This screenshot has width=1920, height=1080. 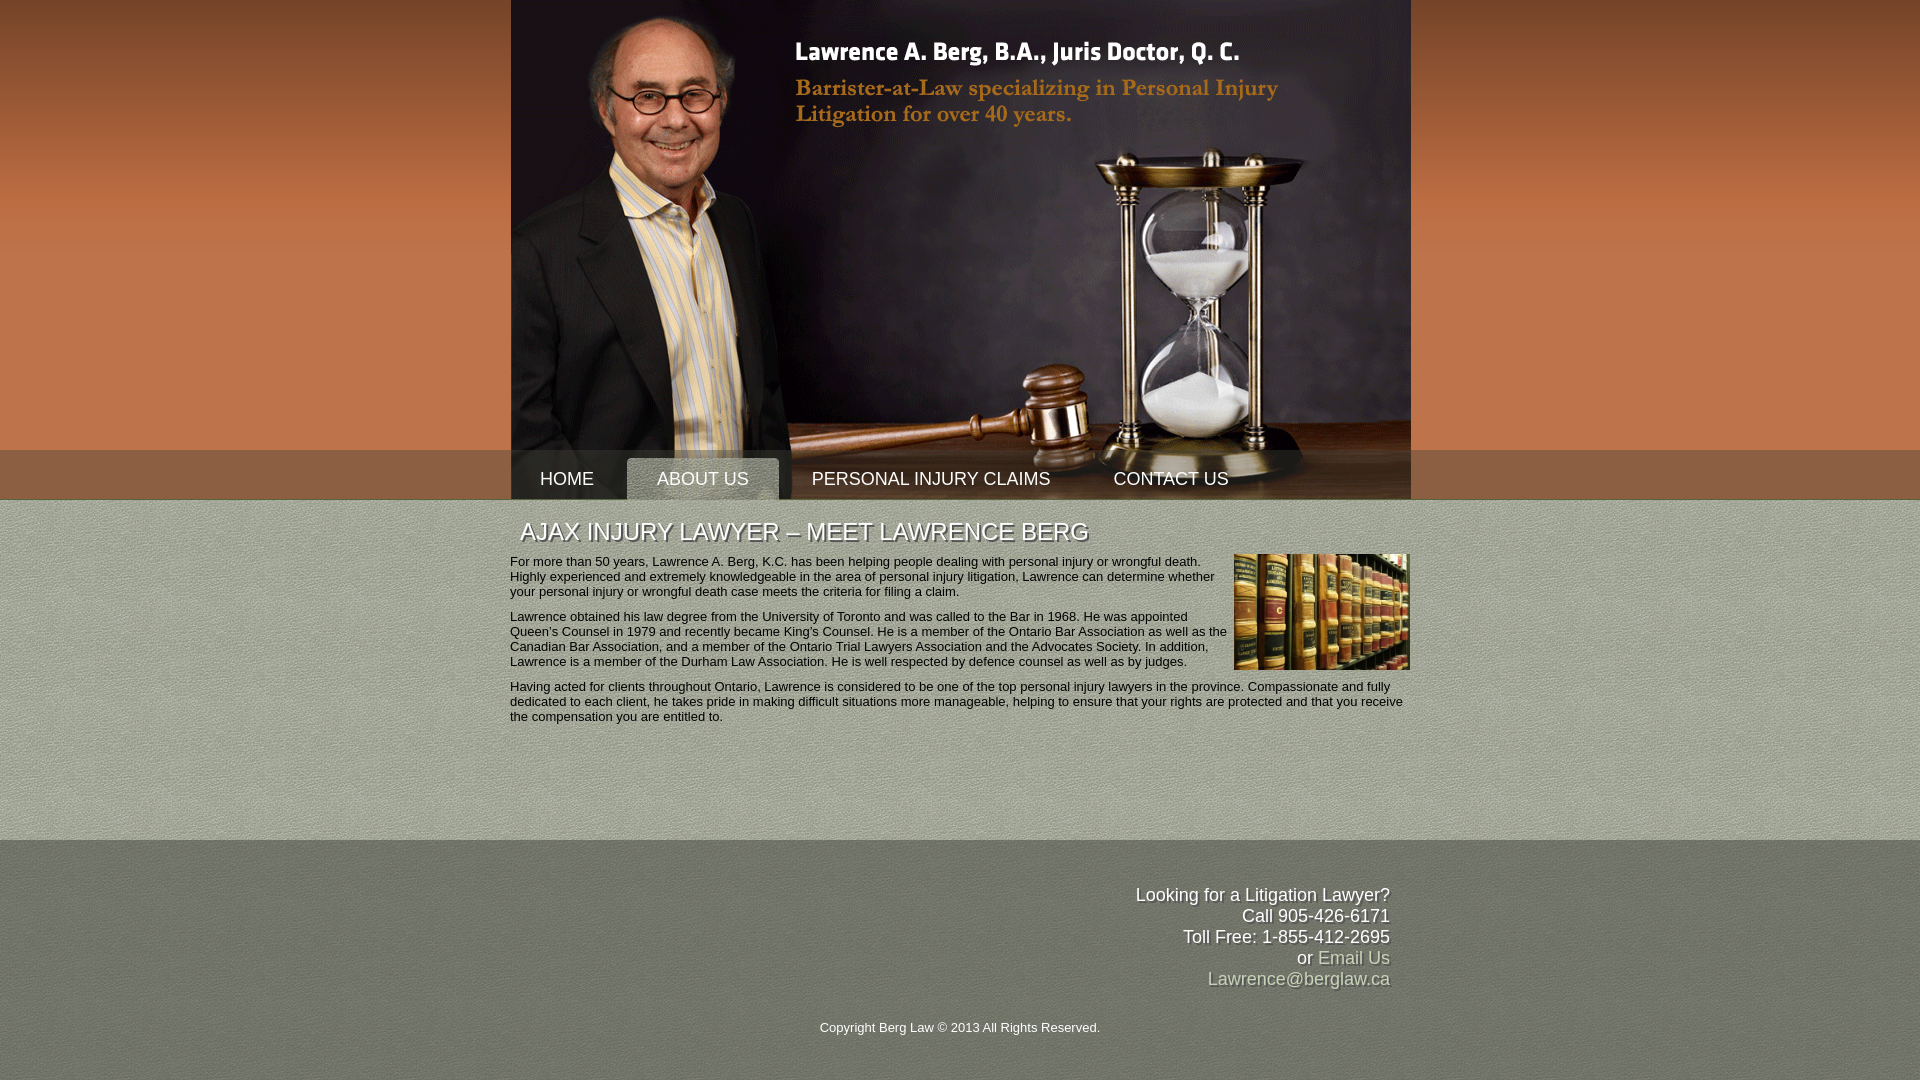 What do you see at coordinates (703, 479) in the screenshot?
I see `ABOUT US` at bounding box center [703, 479].